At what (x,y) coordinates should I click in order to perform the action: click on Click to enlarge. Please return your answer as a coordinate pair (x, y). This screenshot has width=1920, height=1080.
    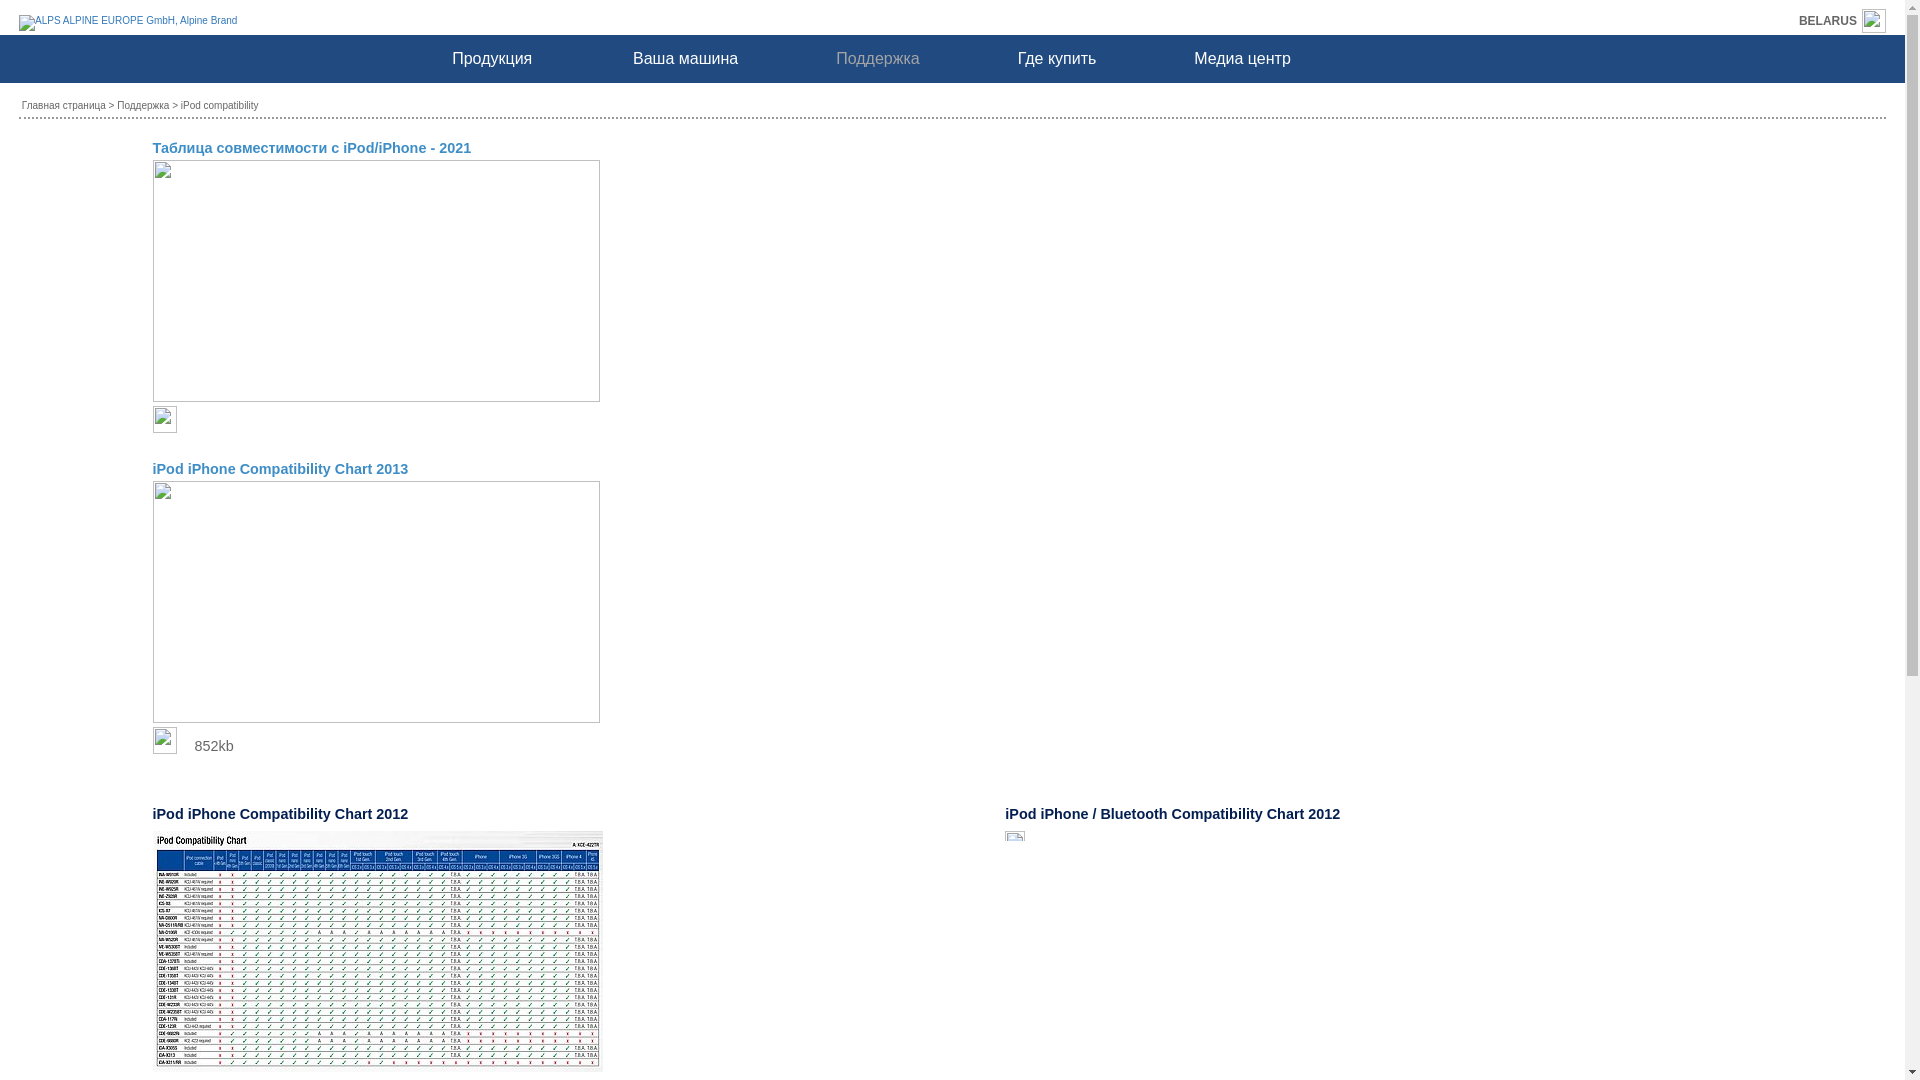
    Looking at the image, I should click on (1015, 836).